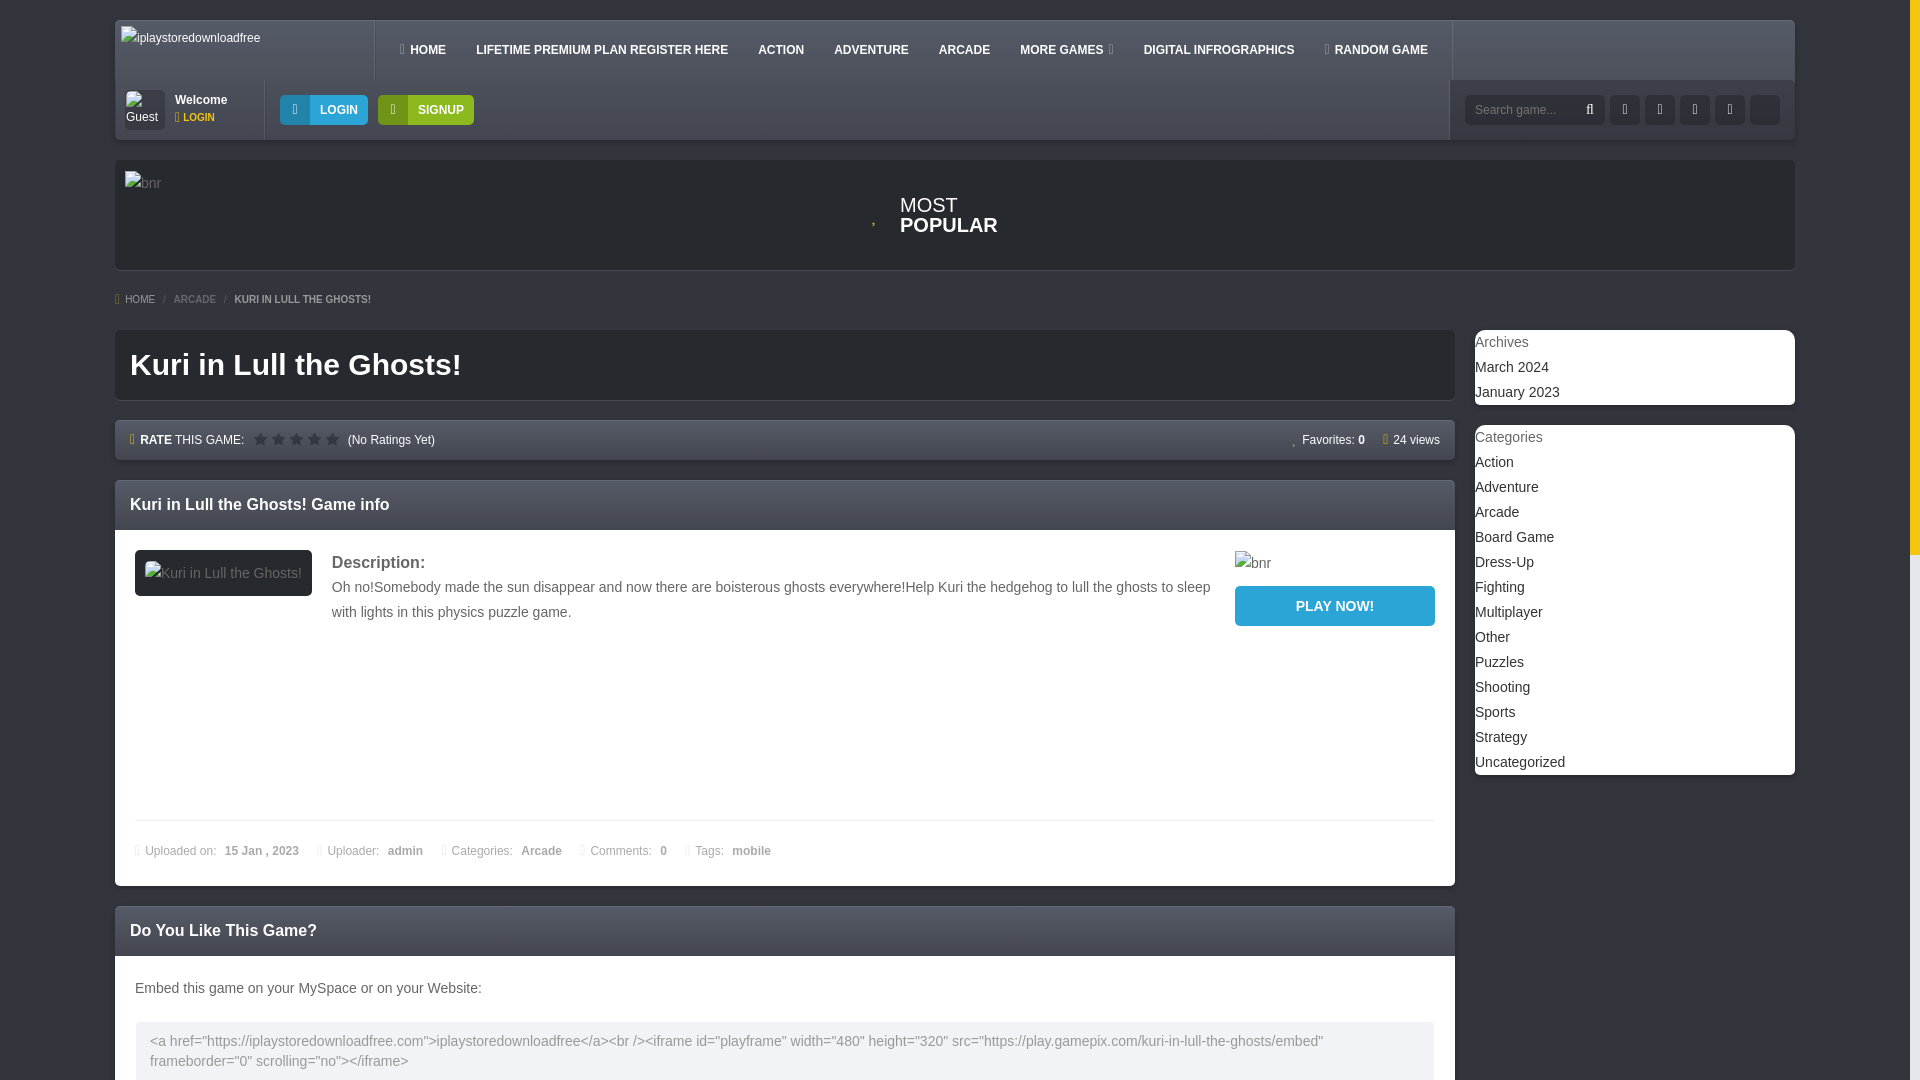 Image resolution: width=1920 pixels, height=1080 pixels. I want to click on ACTION, so click(781, 49).